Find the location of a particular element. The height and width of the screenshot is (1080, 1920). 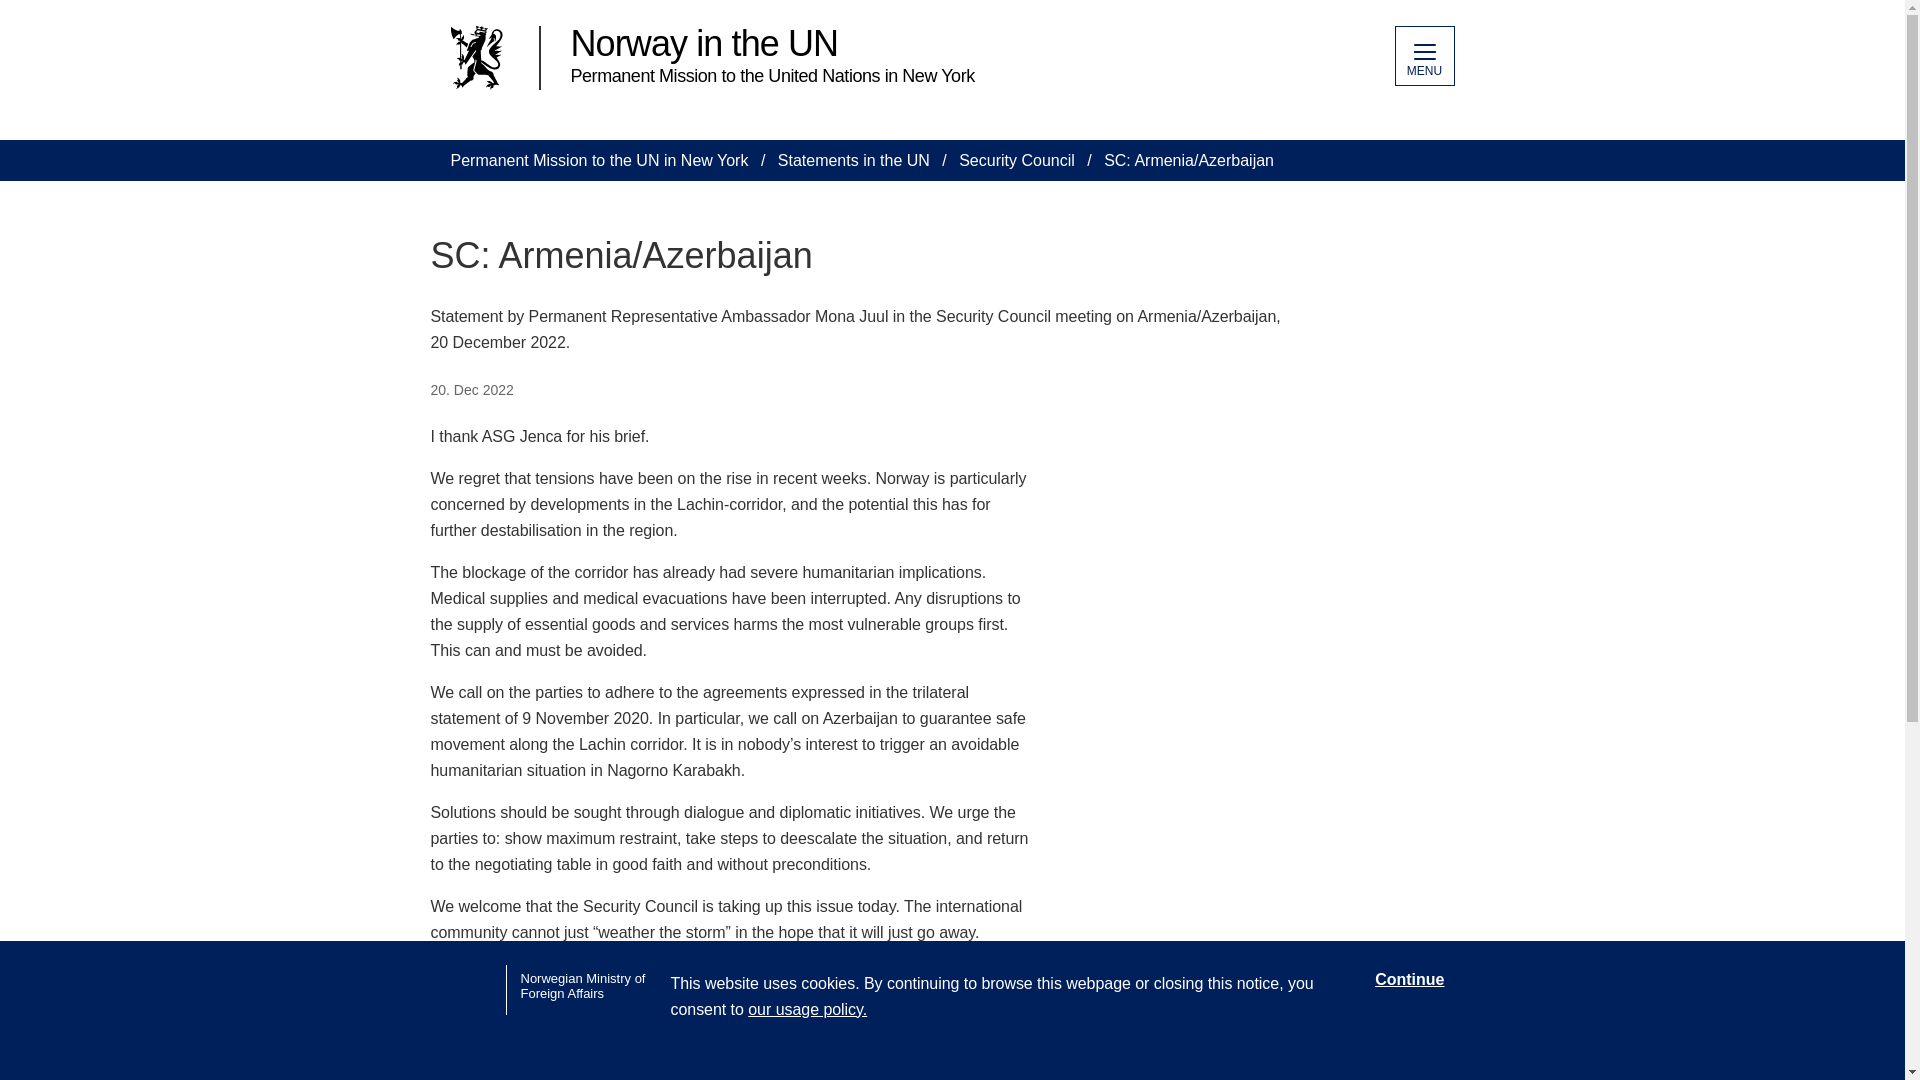

MENU is located at coordinates (1423, 56).